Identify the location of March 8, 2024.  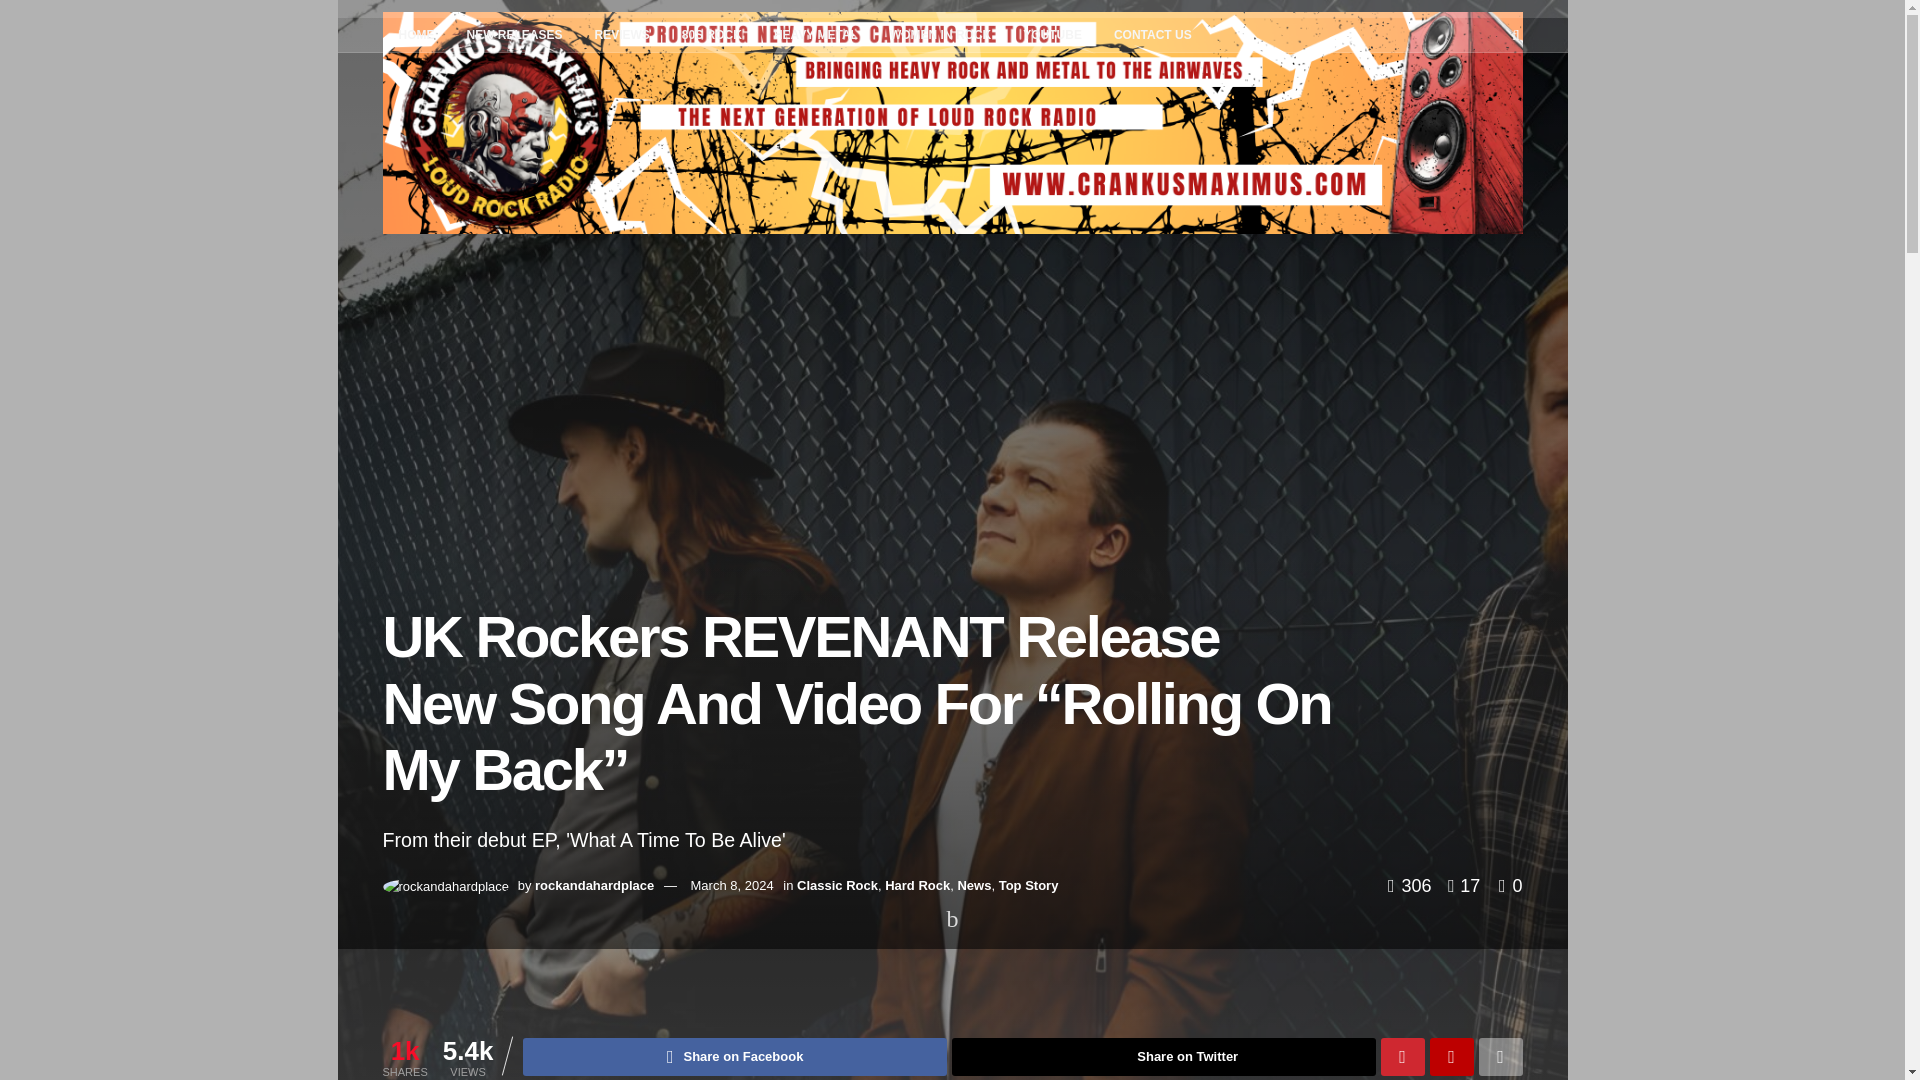
(732, 886).